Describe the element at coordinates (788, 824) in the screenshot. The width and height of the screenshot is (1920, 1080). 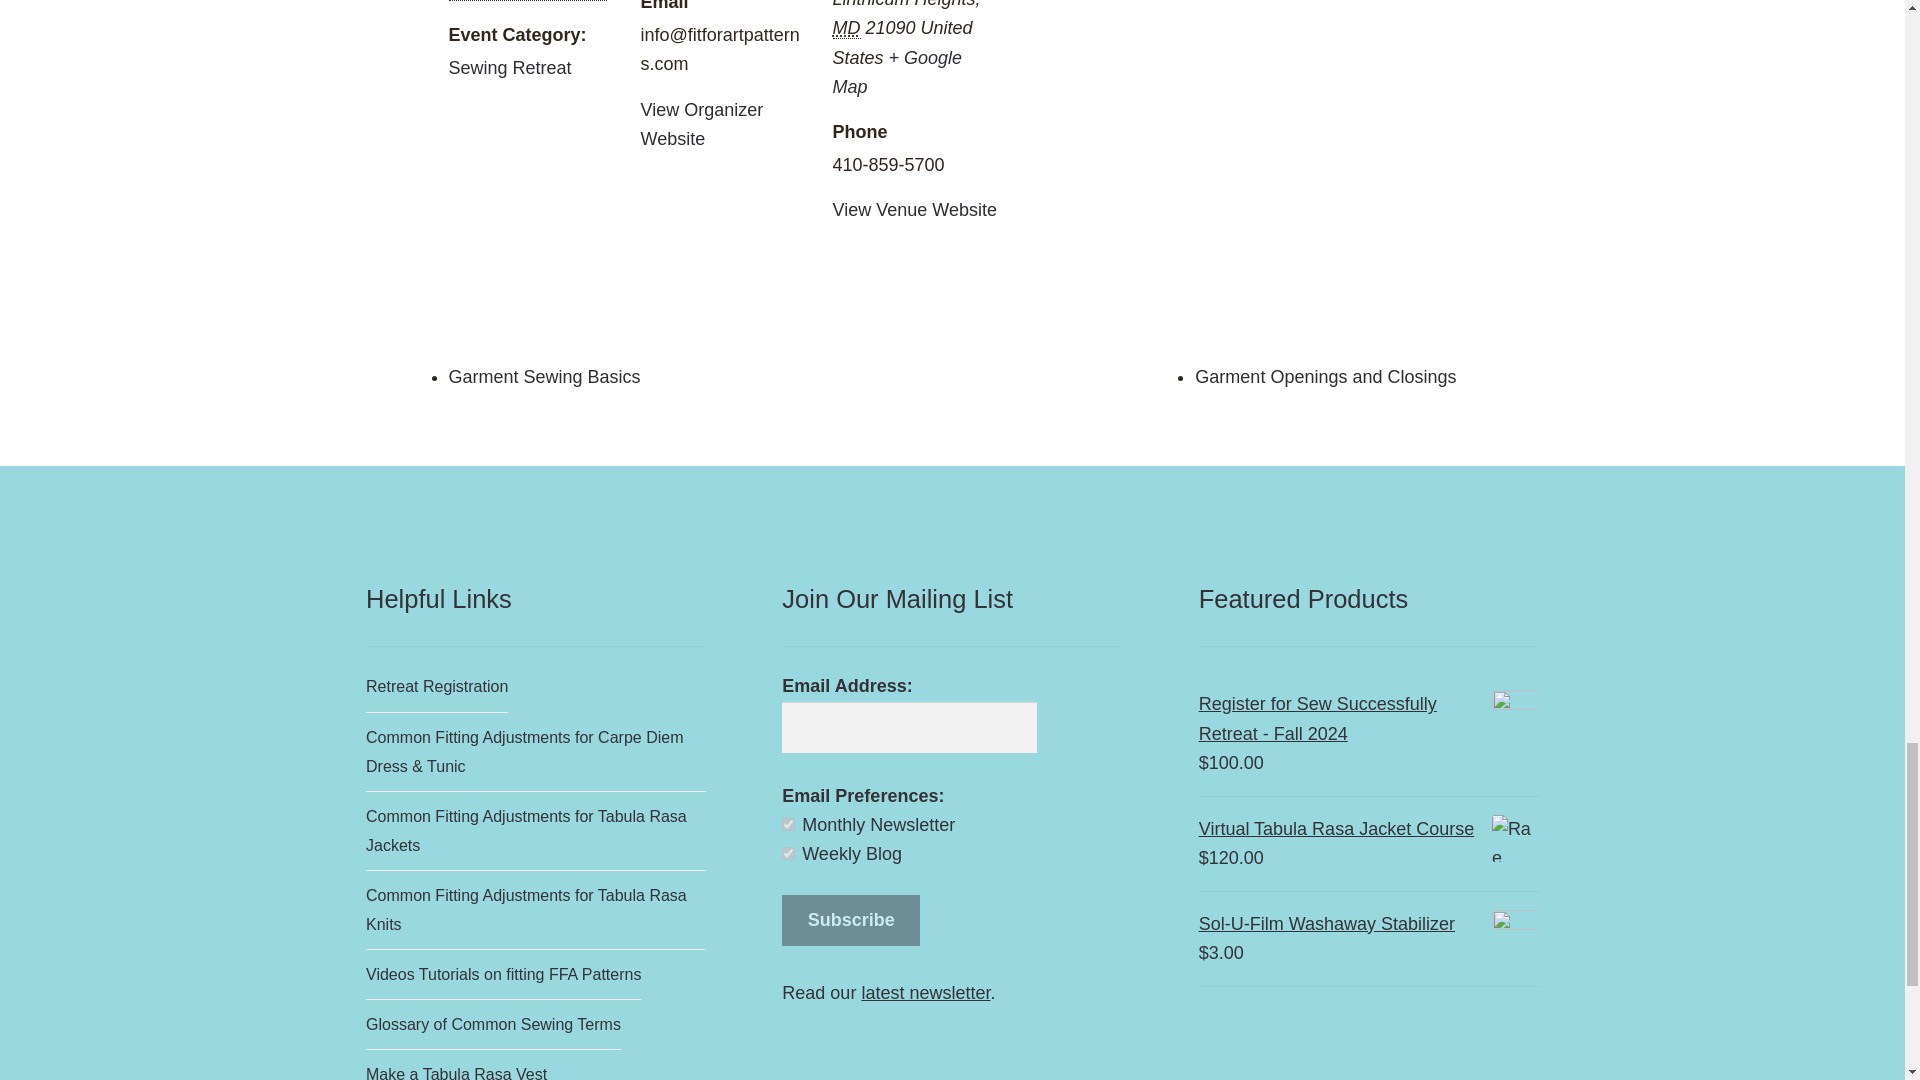
I see `1` at that location.